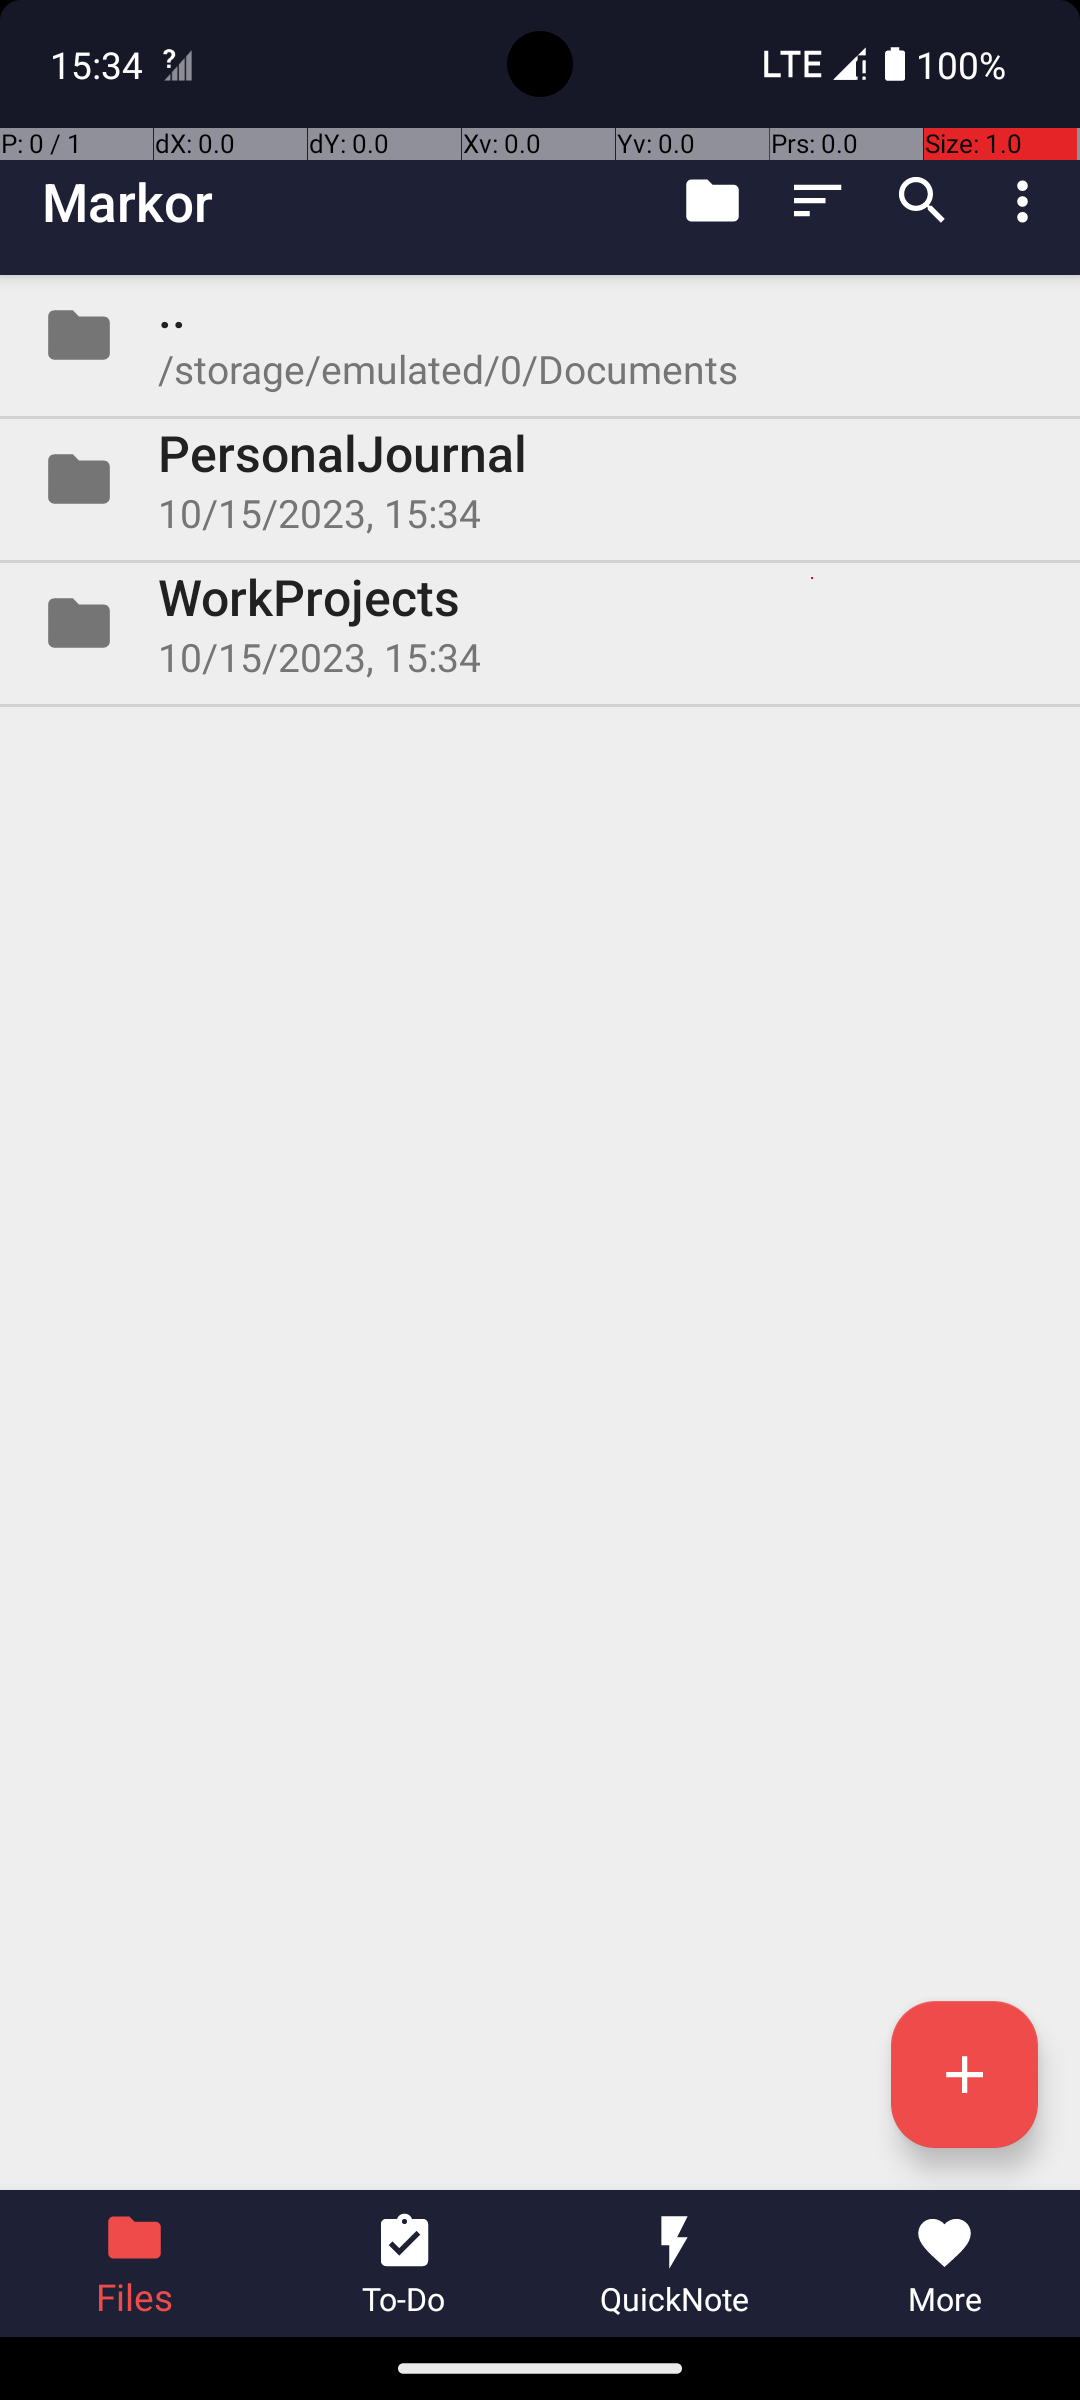 The width and height of the screenshot is (1080, 2400). Describe the element at coordinates (540, 623) in the screenshot. I see `Folder WorkProjects ` at that location.